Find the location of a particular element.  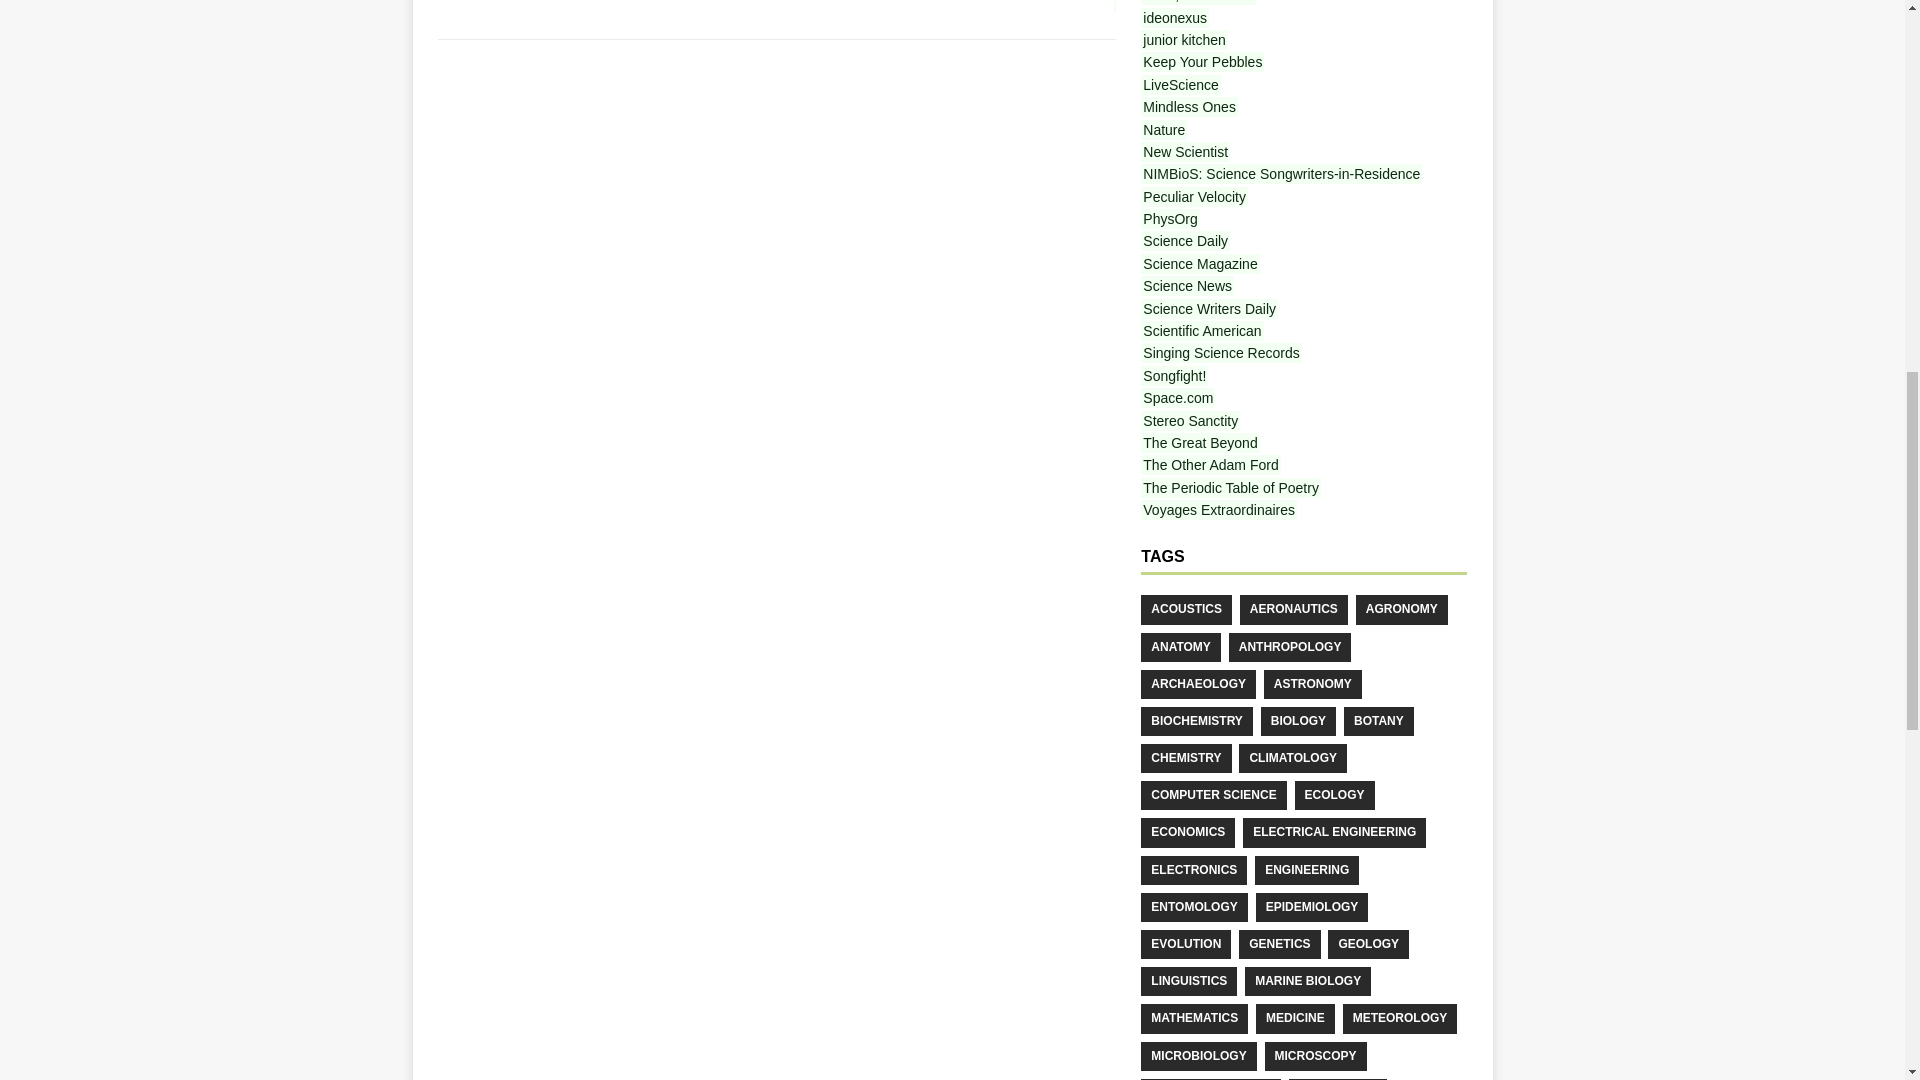

Keep Your Pebbles is located at coordinates (1202, 62).